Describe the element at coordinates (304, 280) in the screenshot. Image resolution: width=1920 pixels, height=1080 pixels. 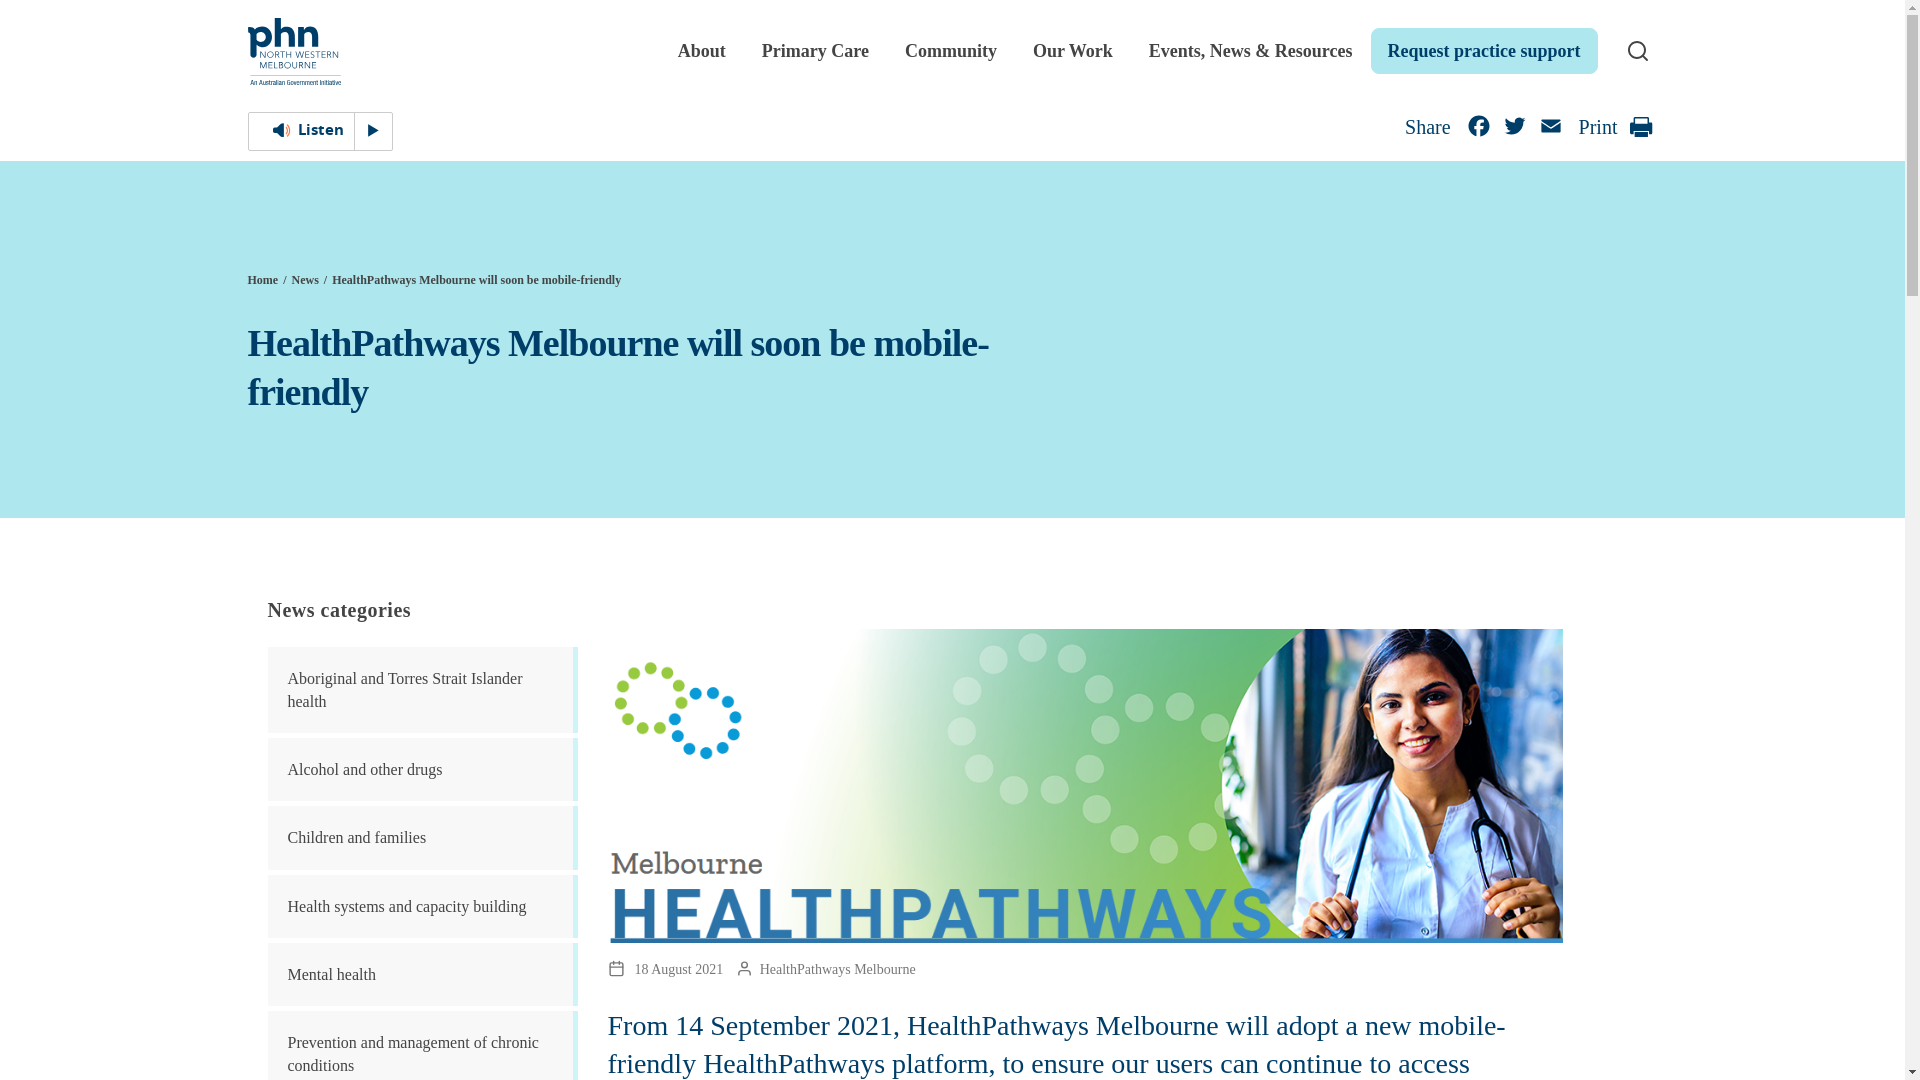
I see `News` at that location.